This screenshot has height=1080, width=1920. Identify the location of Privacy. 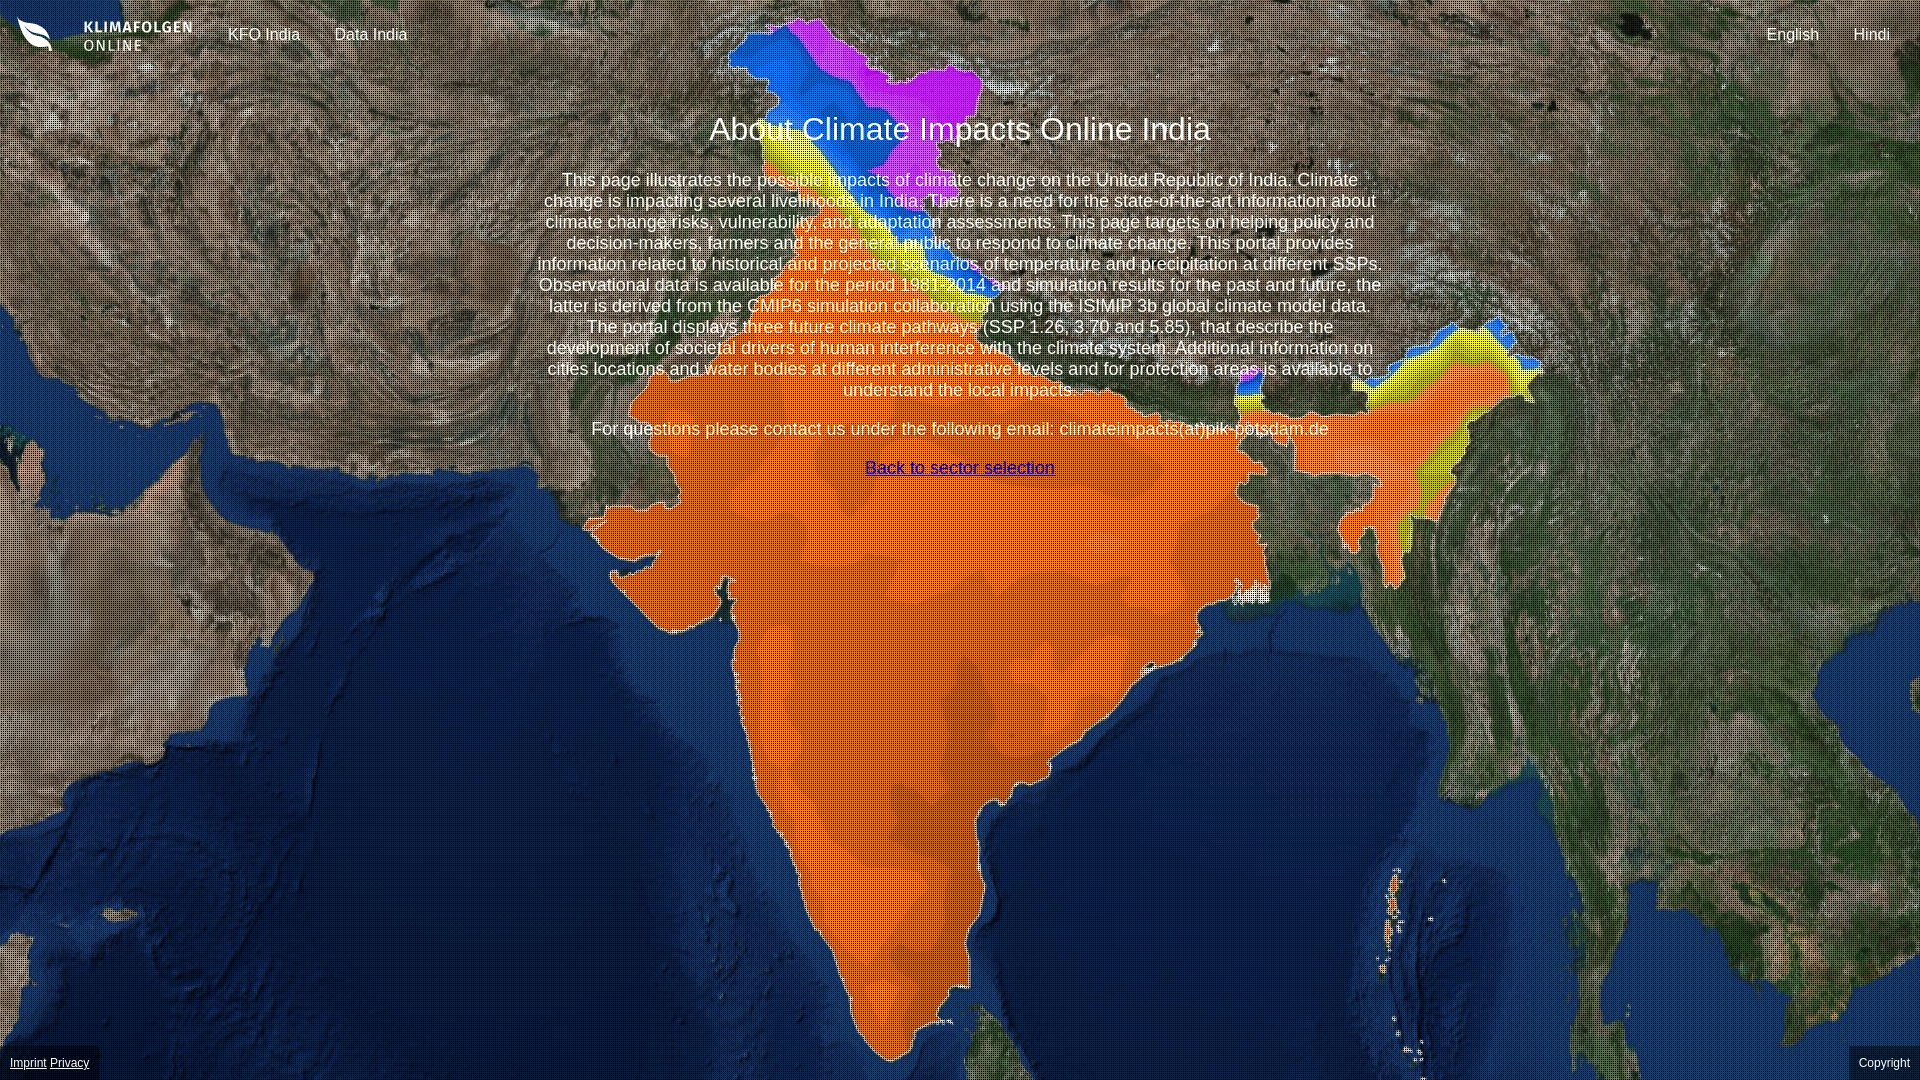
(68, 1063).